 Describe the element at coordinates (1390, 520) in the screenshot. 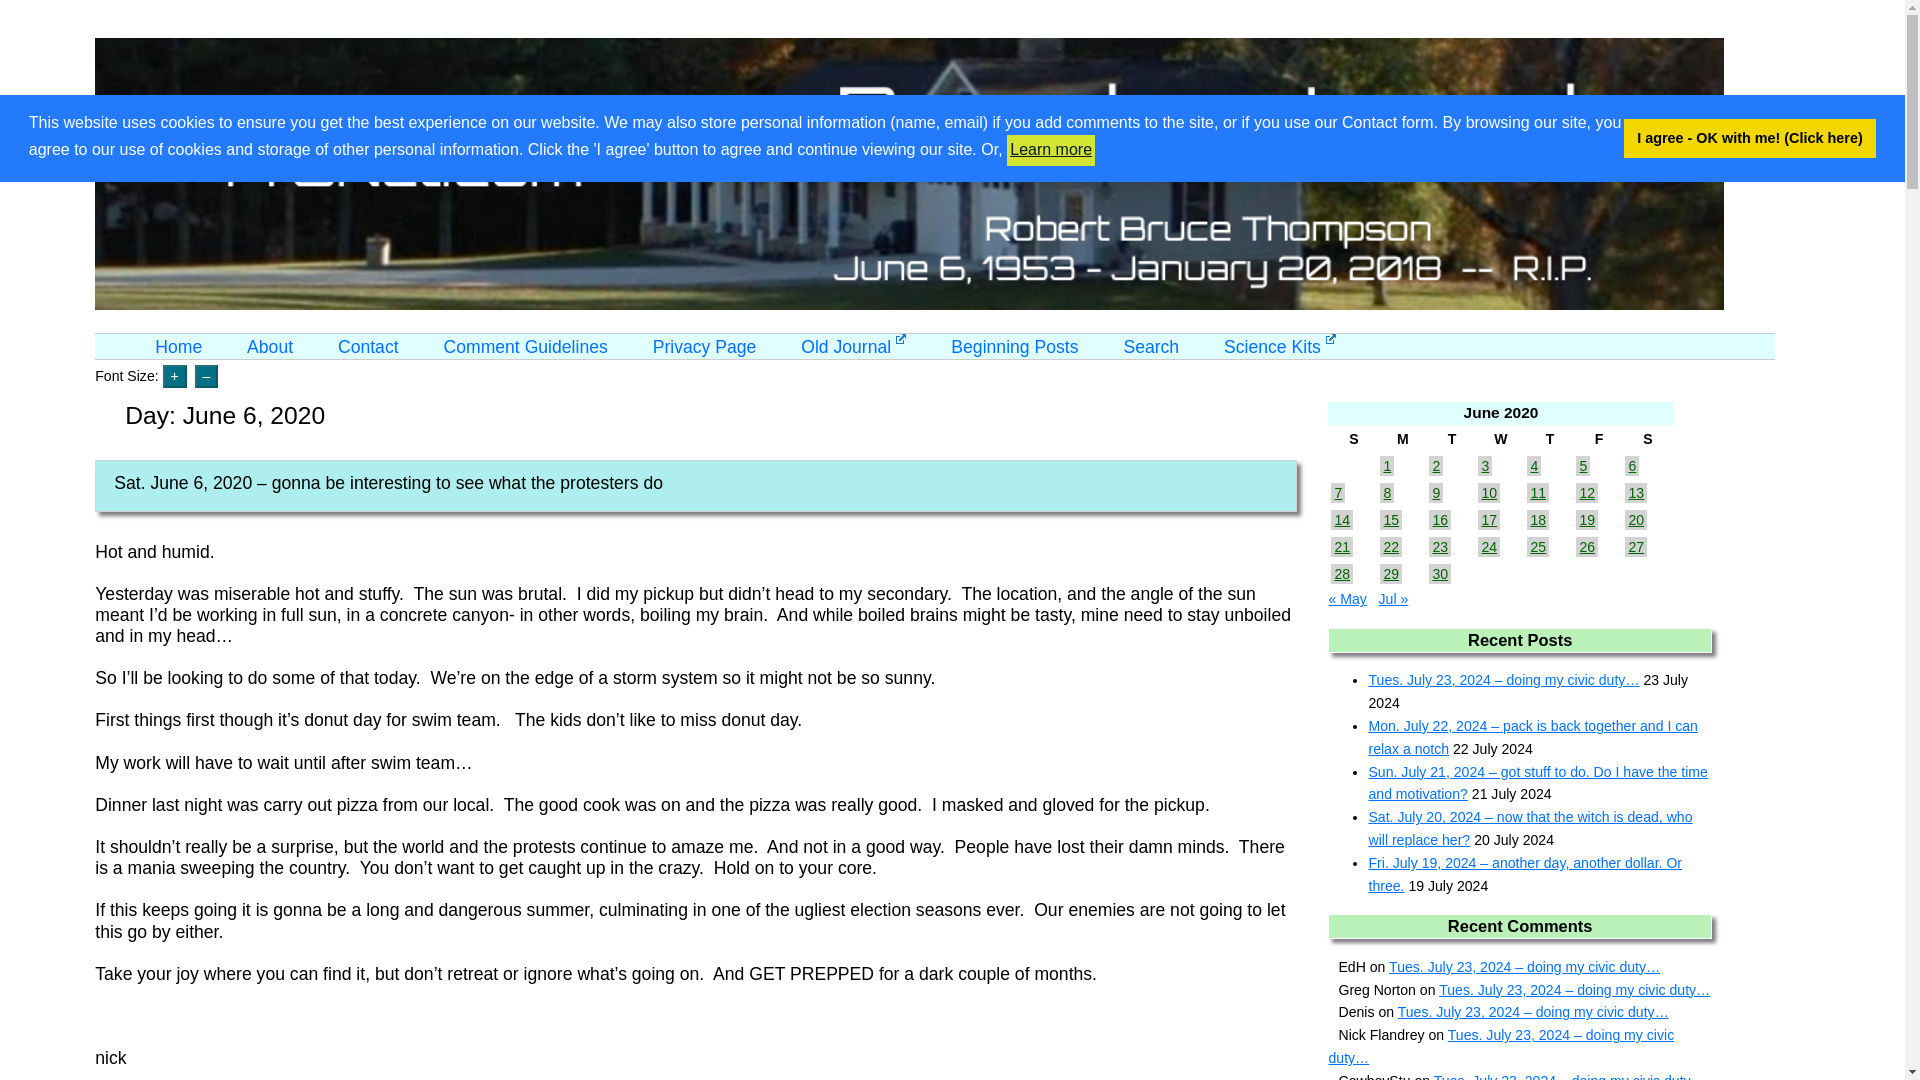

I see `15` at that location.